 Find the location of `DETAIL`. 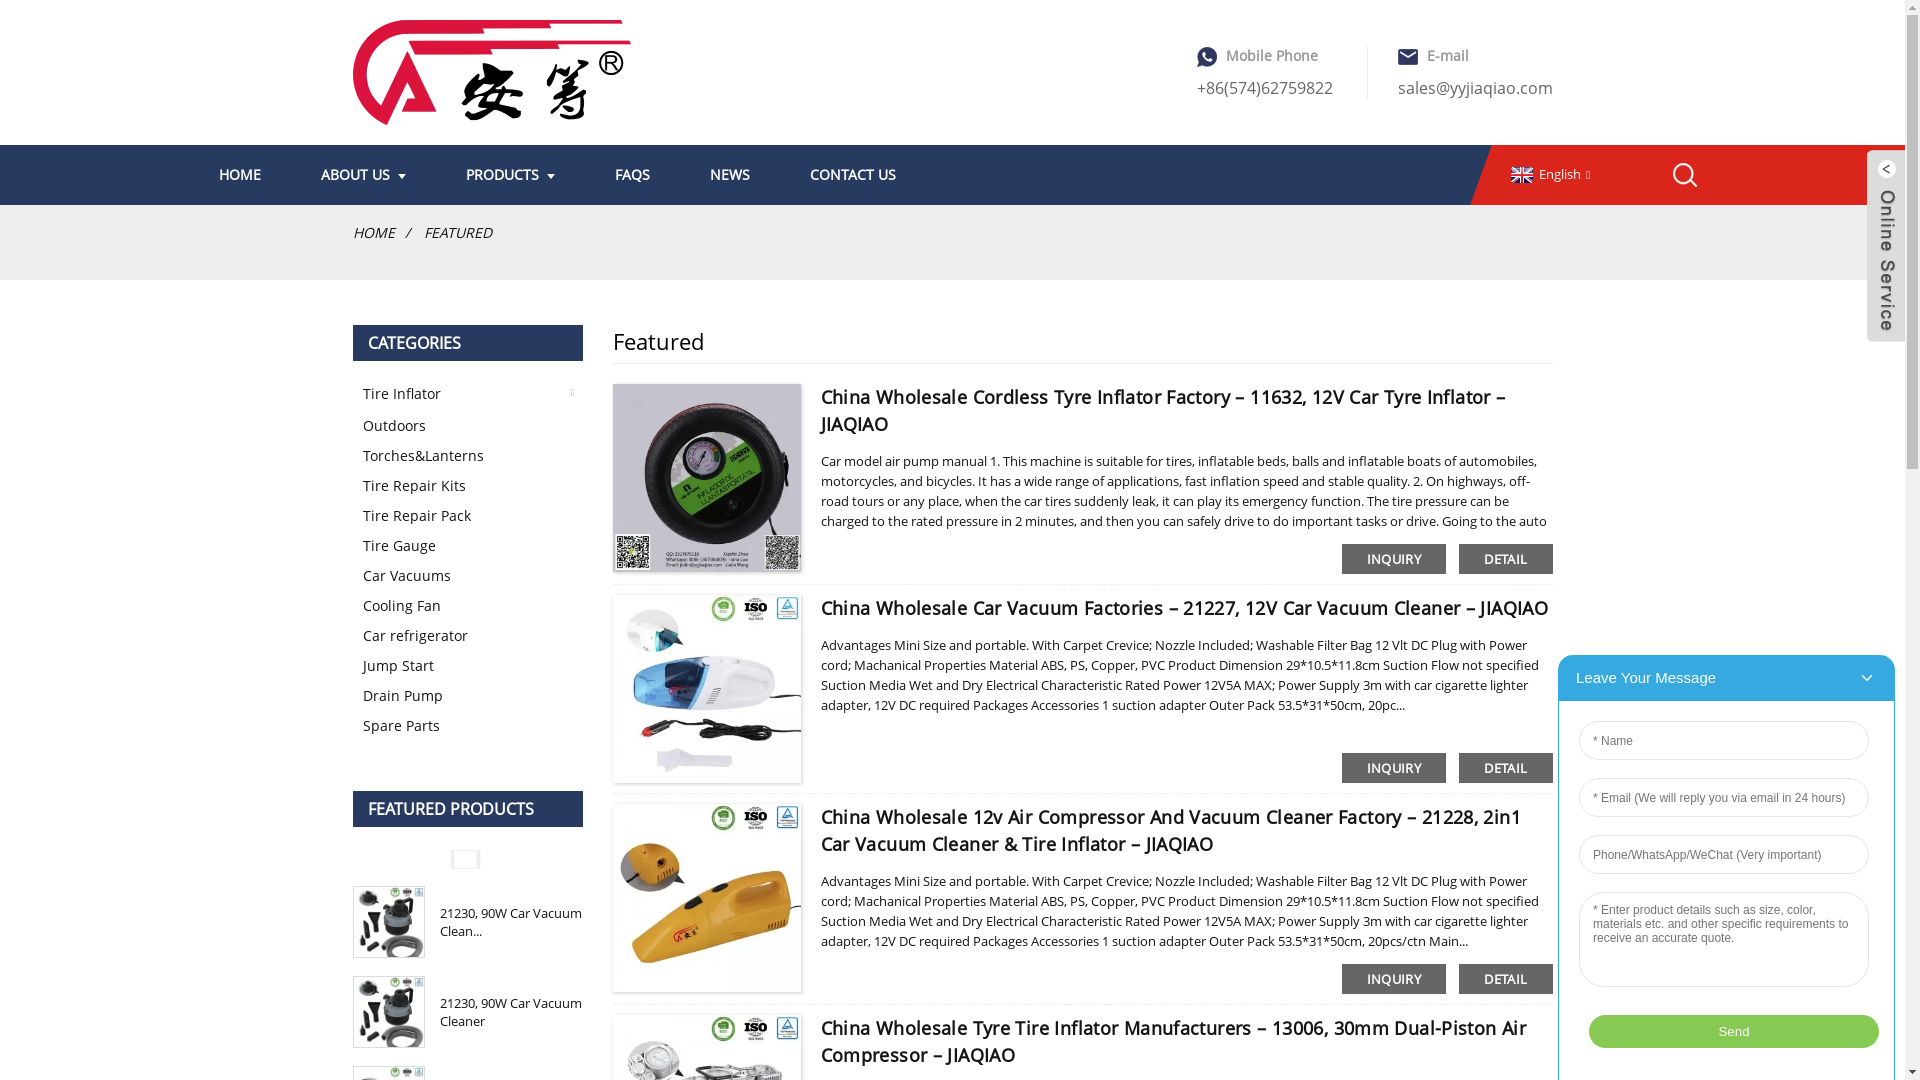

DETAIL is located at coordinates (1506, 979).